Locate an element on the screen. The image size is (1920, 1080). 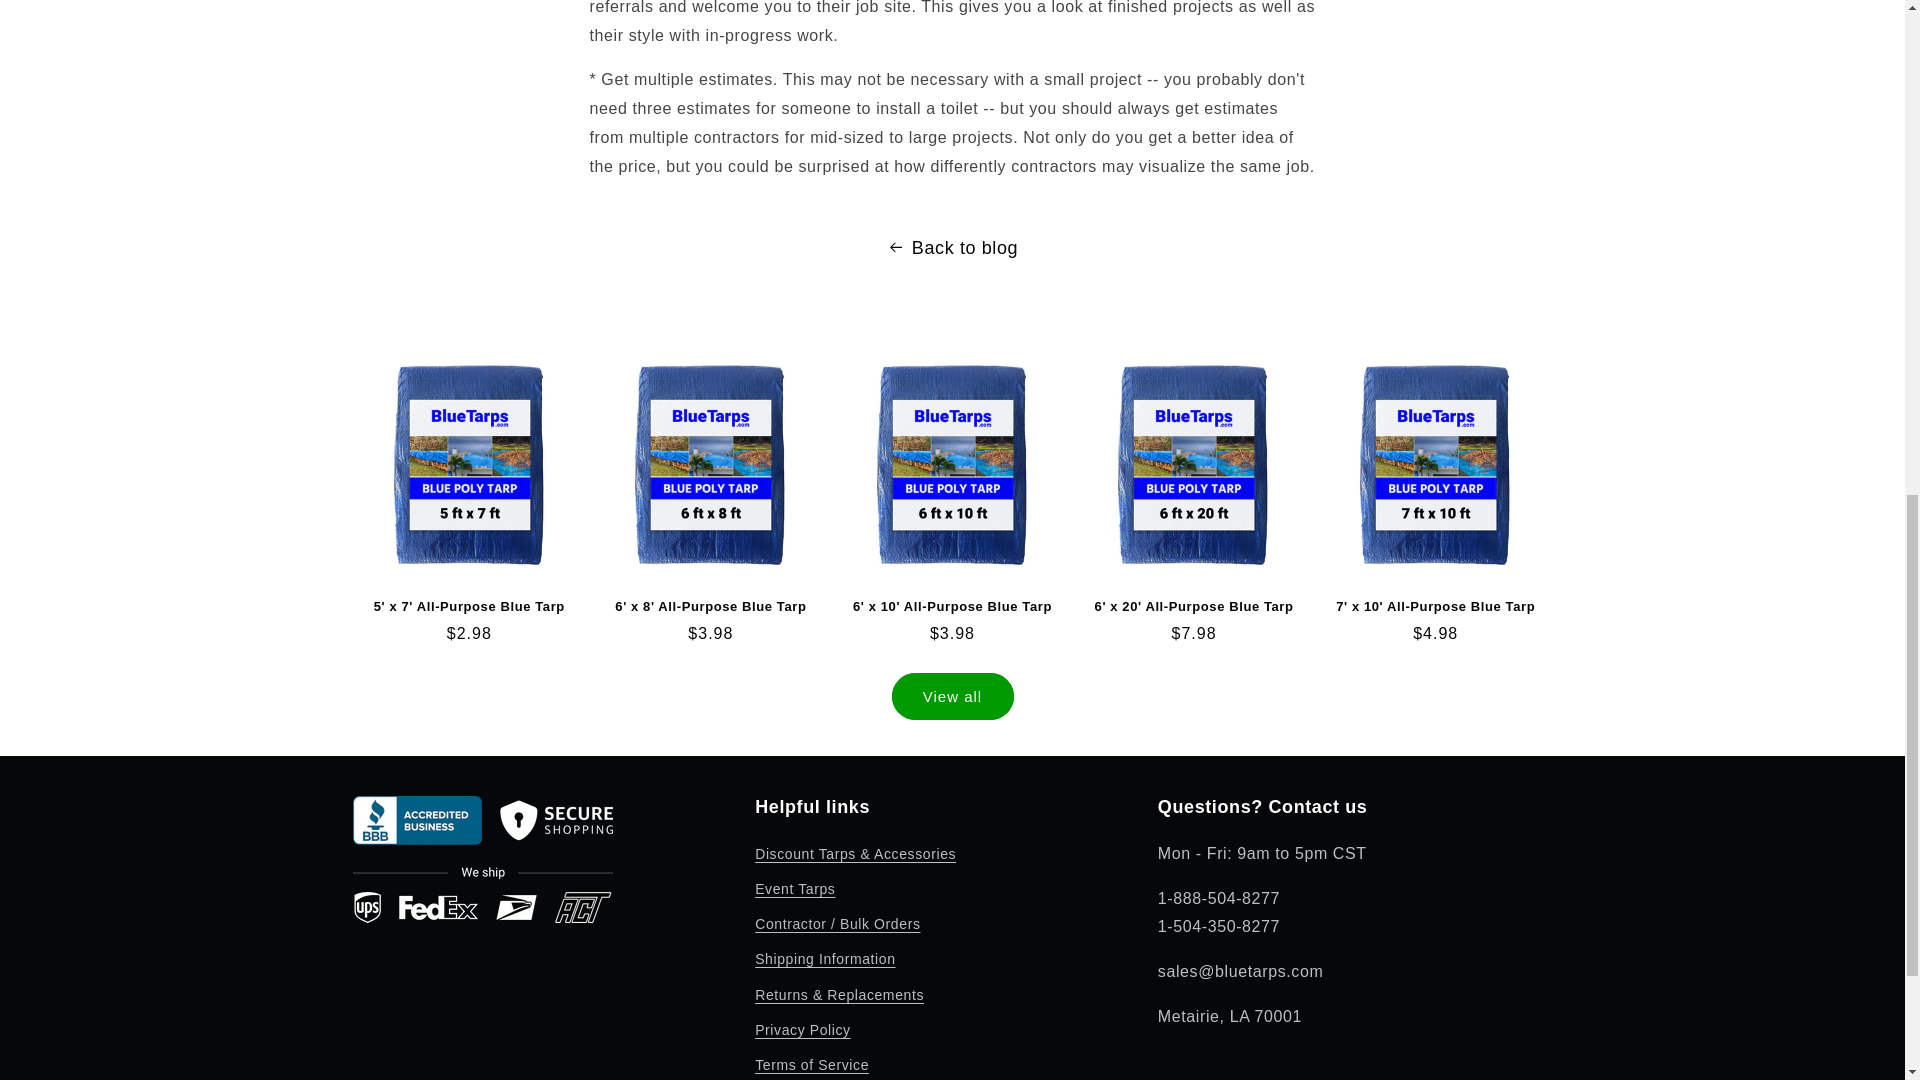
View all is located at coordinates (952, 696).